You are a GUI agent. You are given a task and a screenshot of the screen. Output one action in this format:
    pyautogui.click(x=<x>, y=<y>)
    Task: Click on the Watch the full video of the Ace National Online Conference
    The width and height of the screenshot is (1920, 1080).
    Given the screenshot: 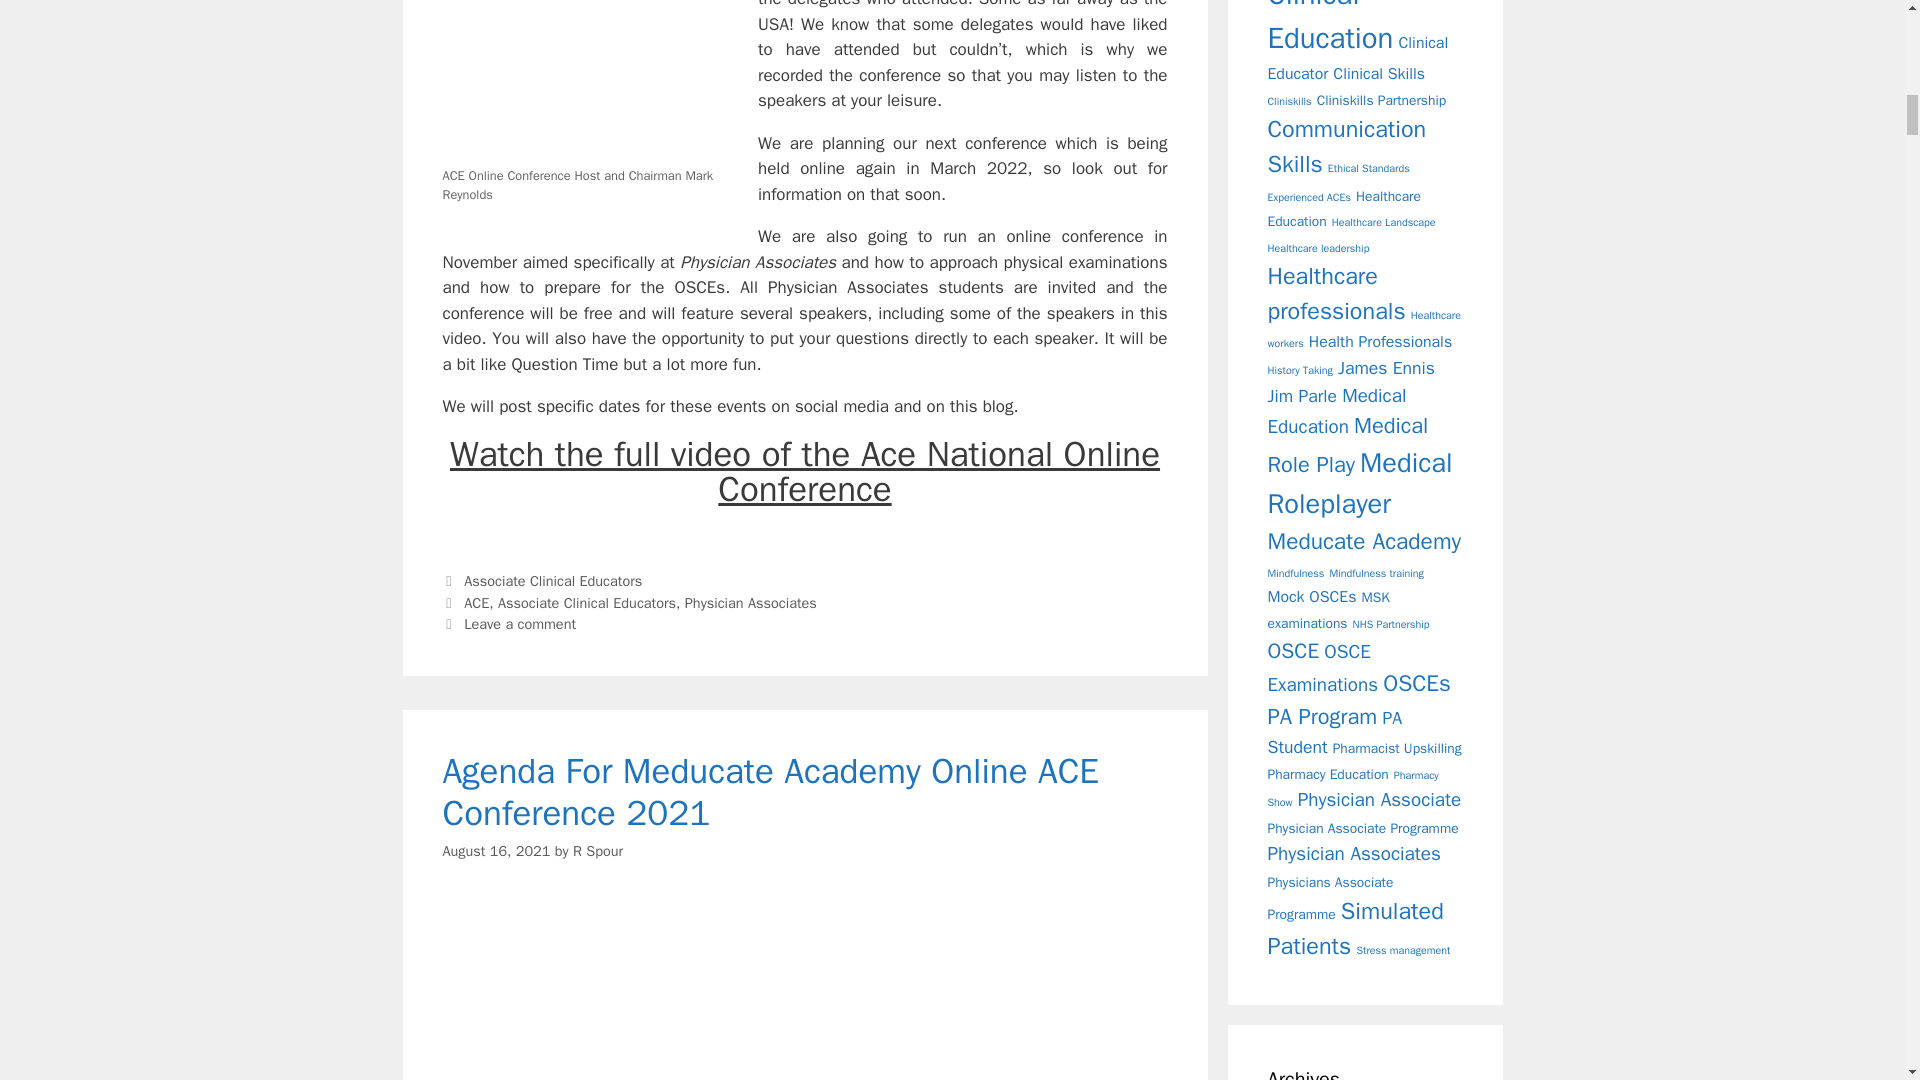 What is the action you would take?
    pyautogui.click(x=804, y=471)
    